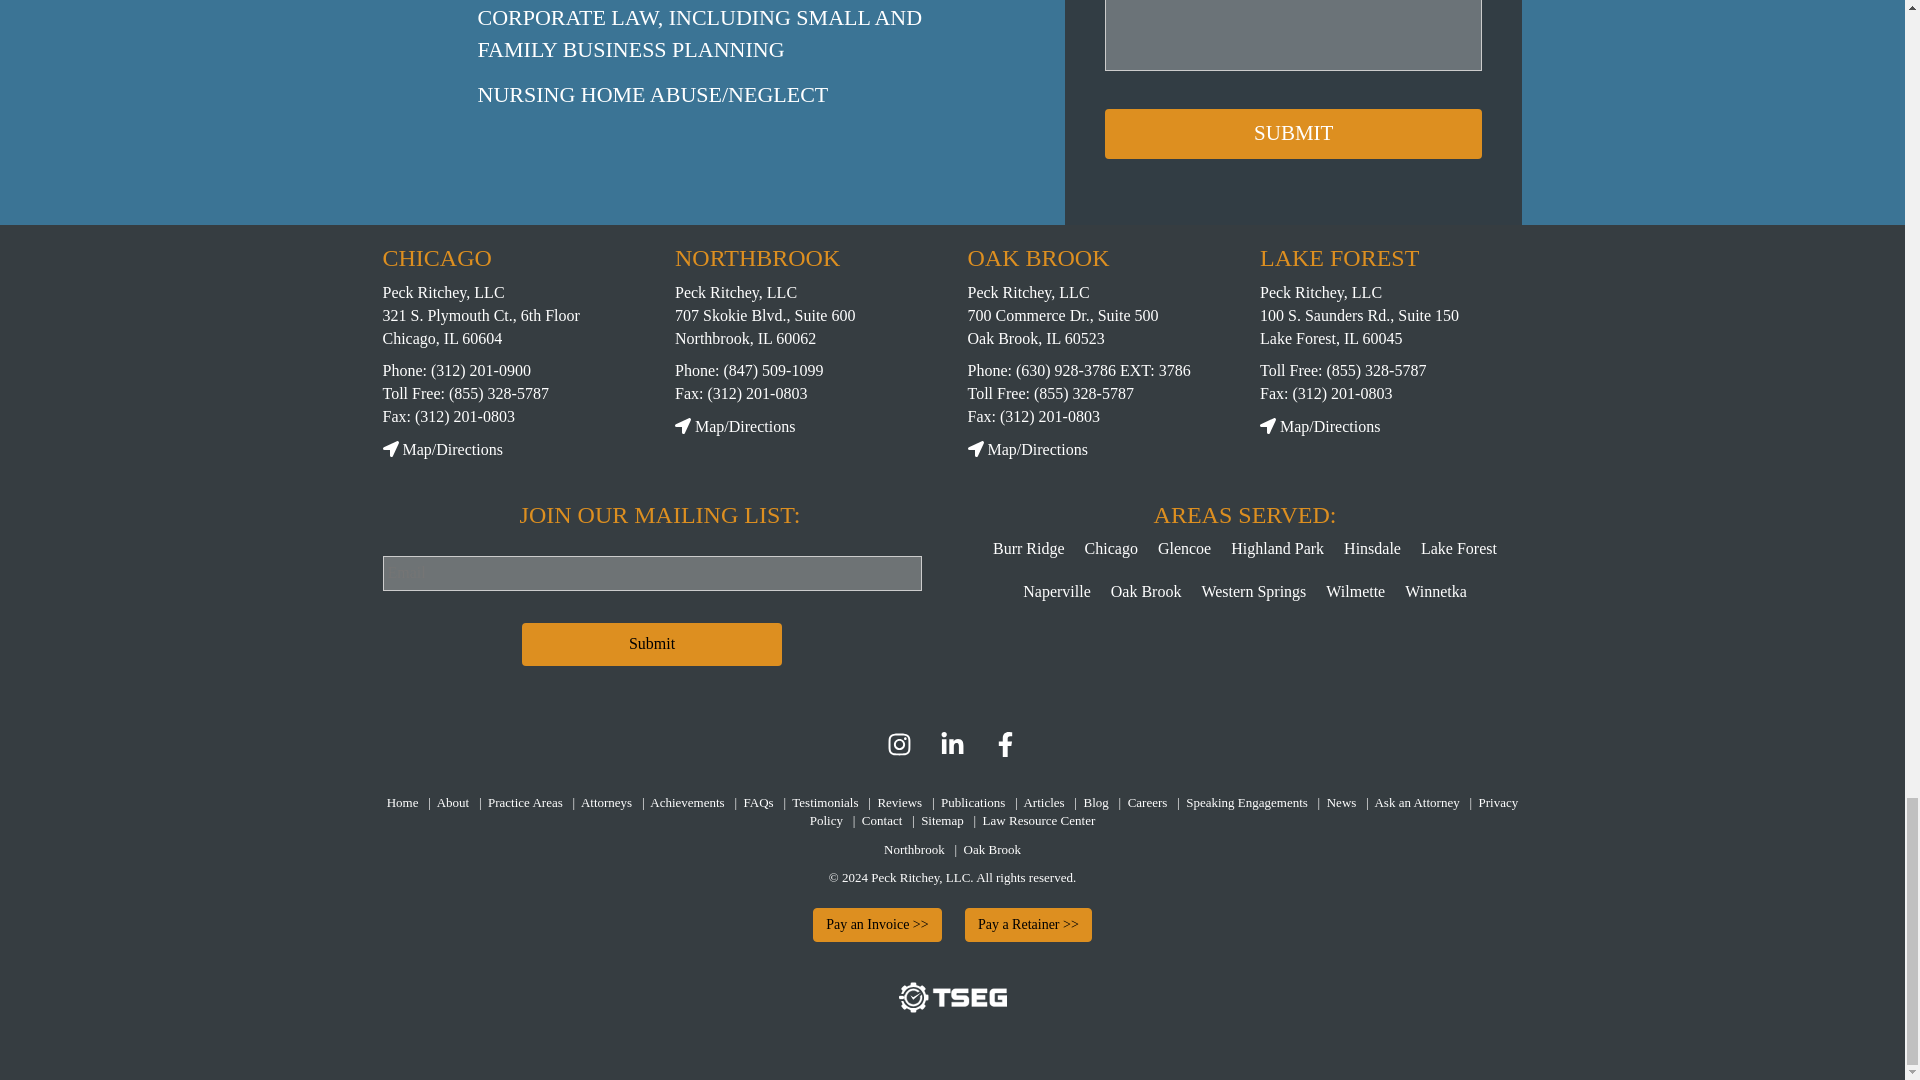 The width and height of the screenshot is (1920, 1080). I want to click on TSEG LOGO, so click(952, 1008).